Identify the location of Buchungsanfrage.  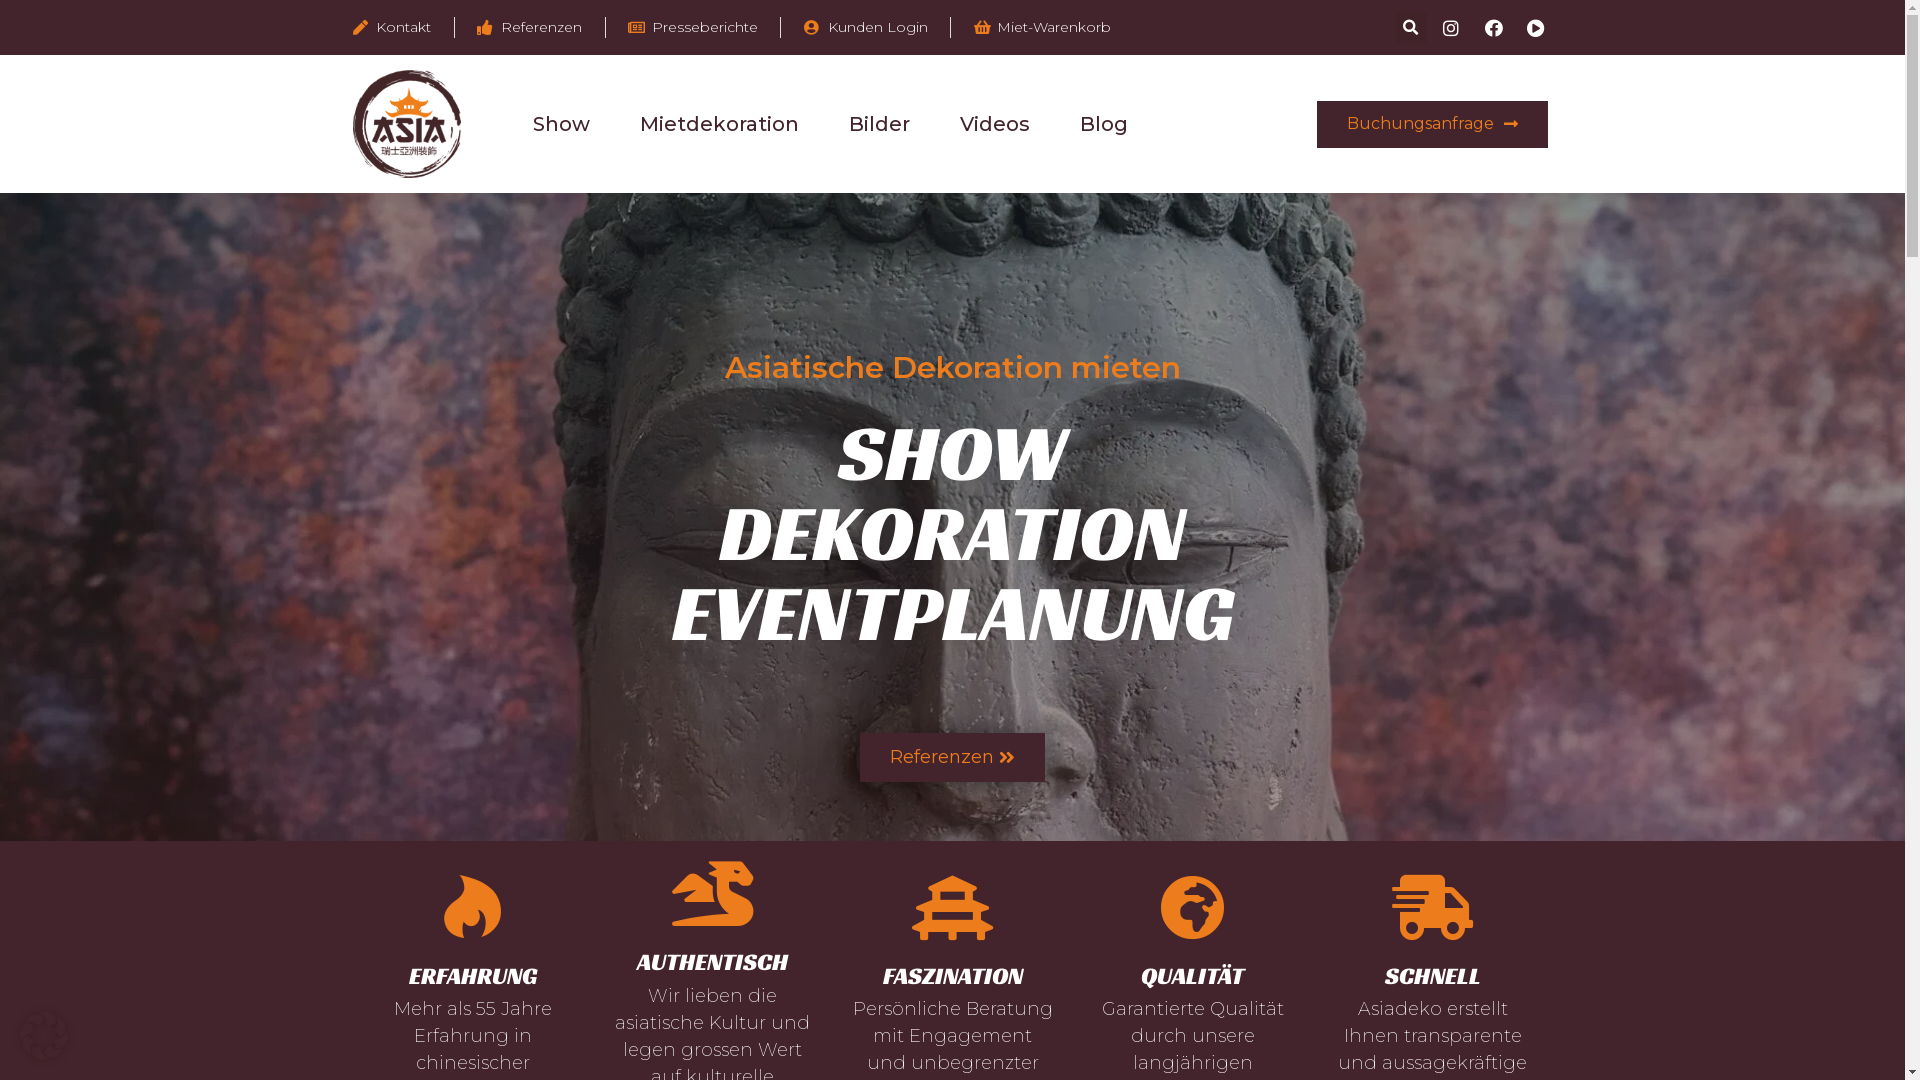
(1432, 124).